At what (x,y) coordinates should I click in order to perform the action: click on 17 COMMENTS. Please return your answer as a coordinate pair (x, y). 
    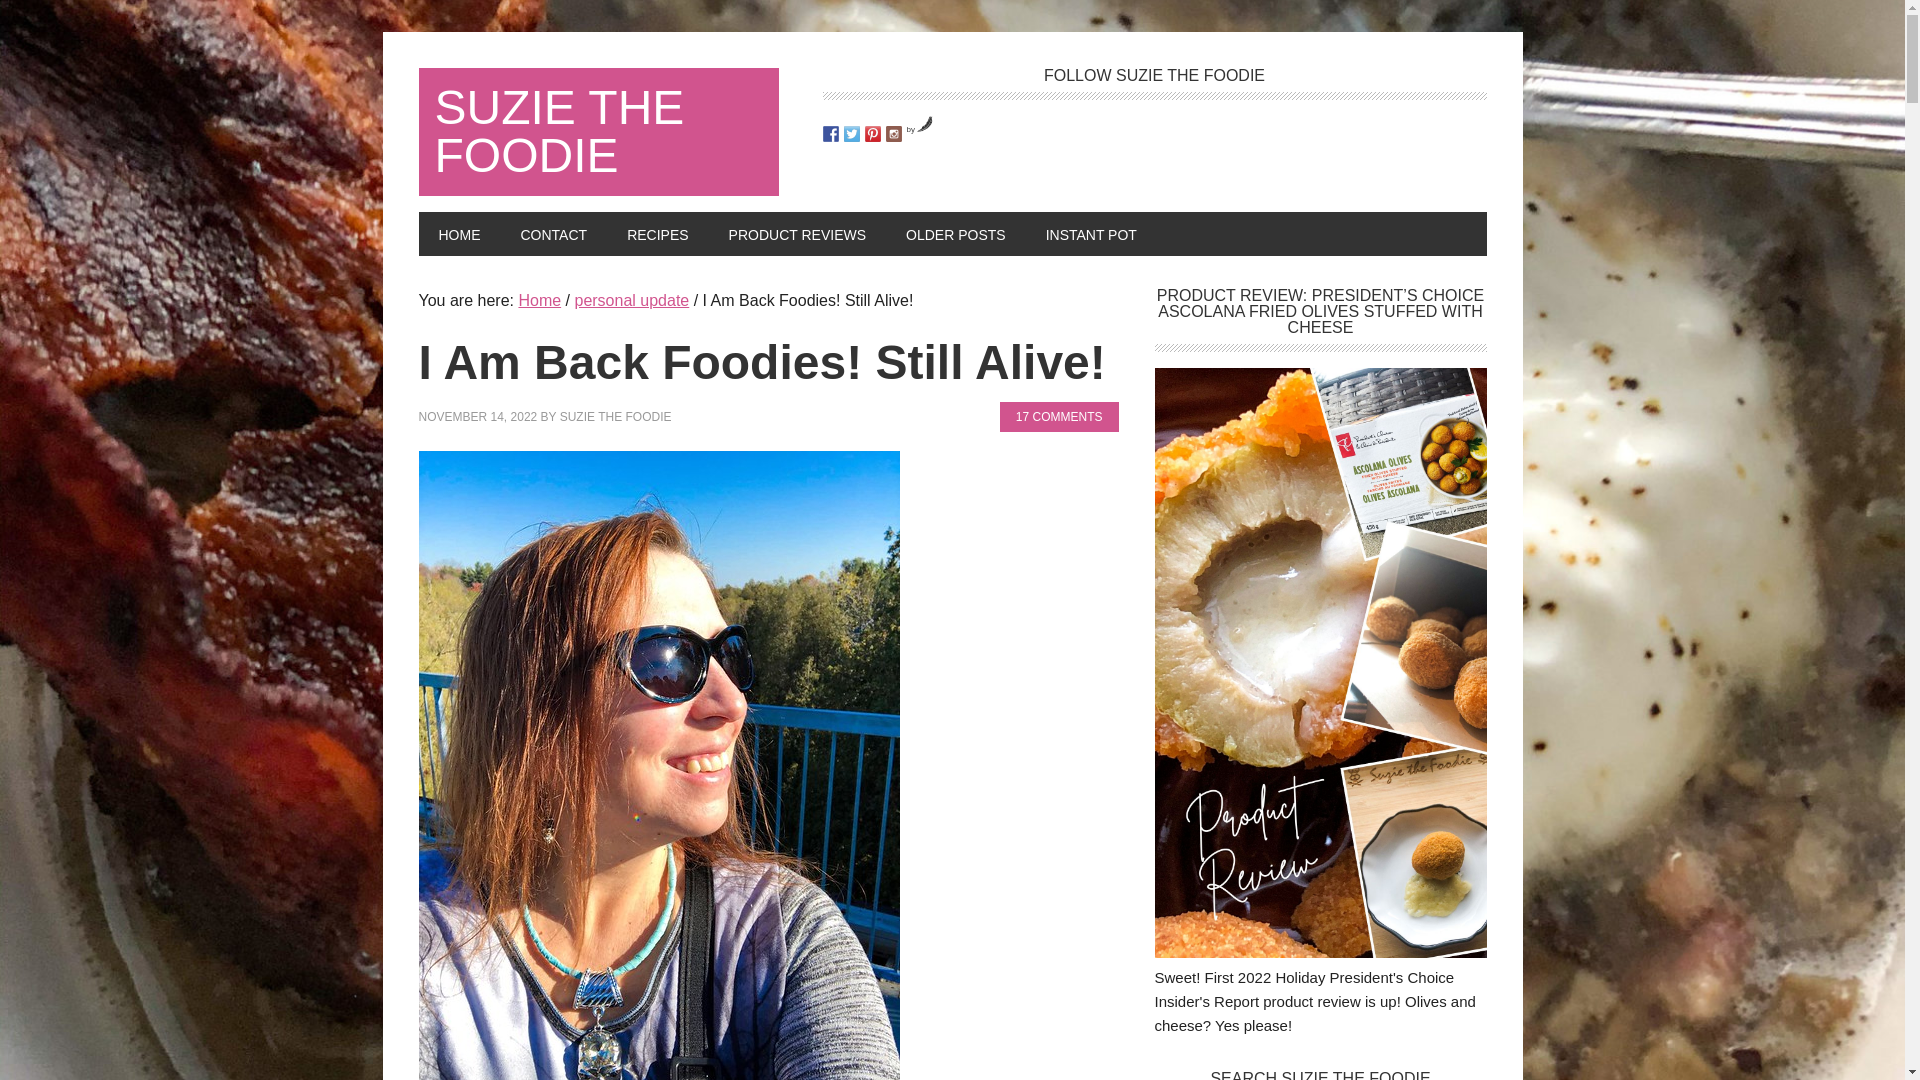
    Looking at the image, I should click on (1060, 416).